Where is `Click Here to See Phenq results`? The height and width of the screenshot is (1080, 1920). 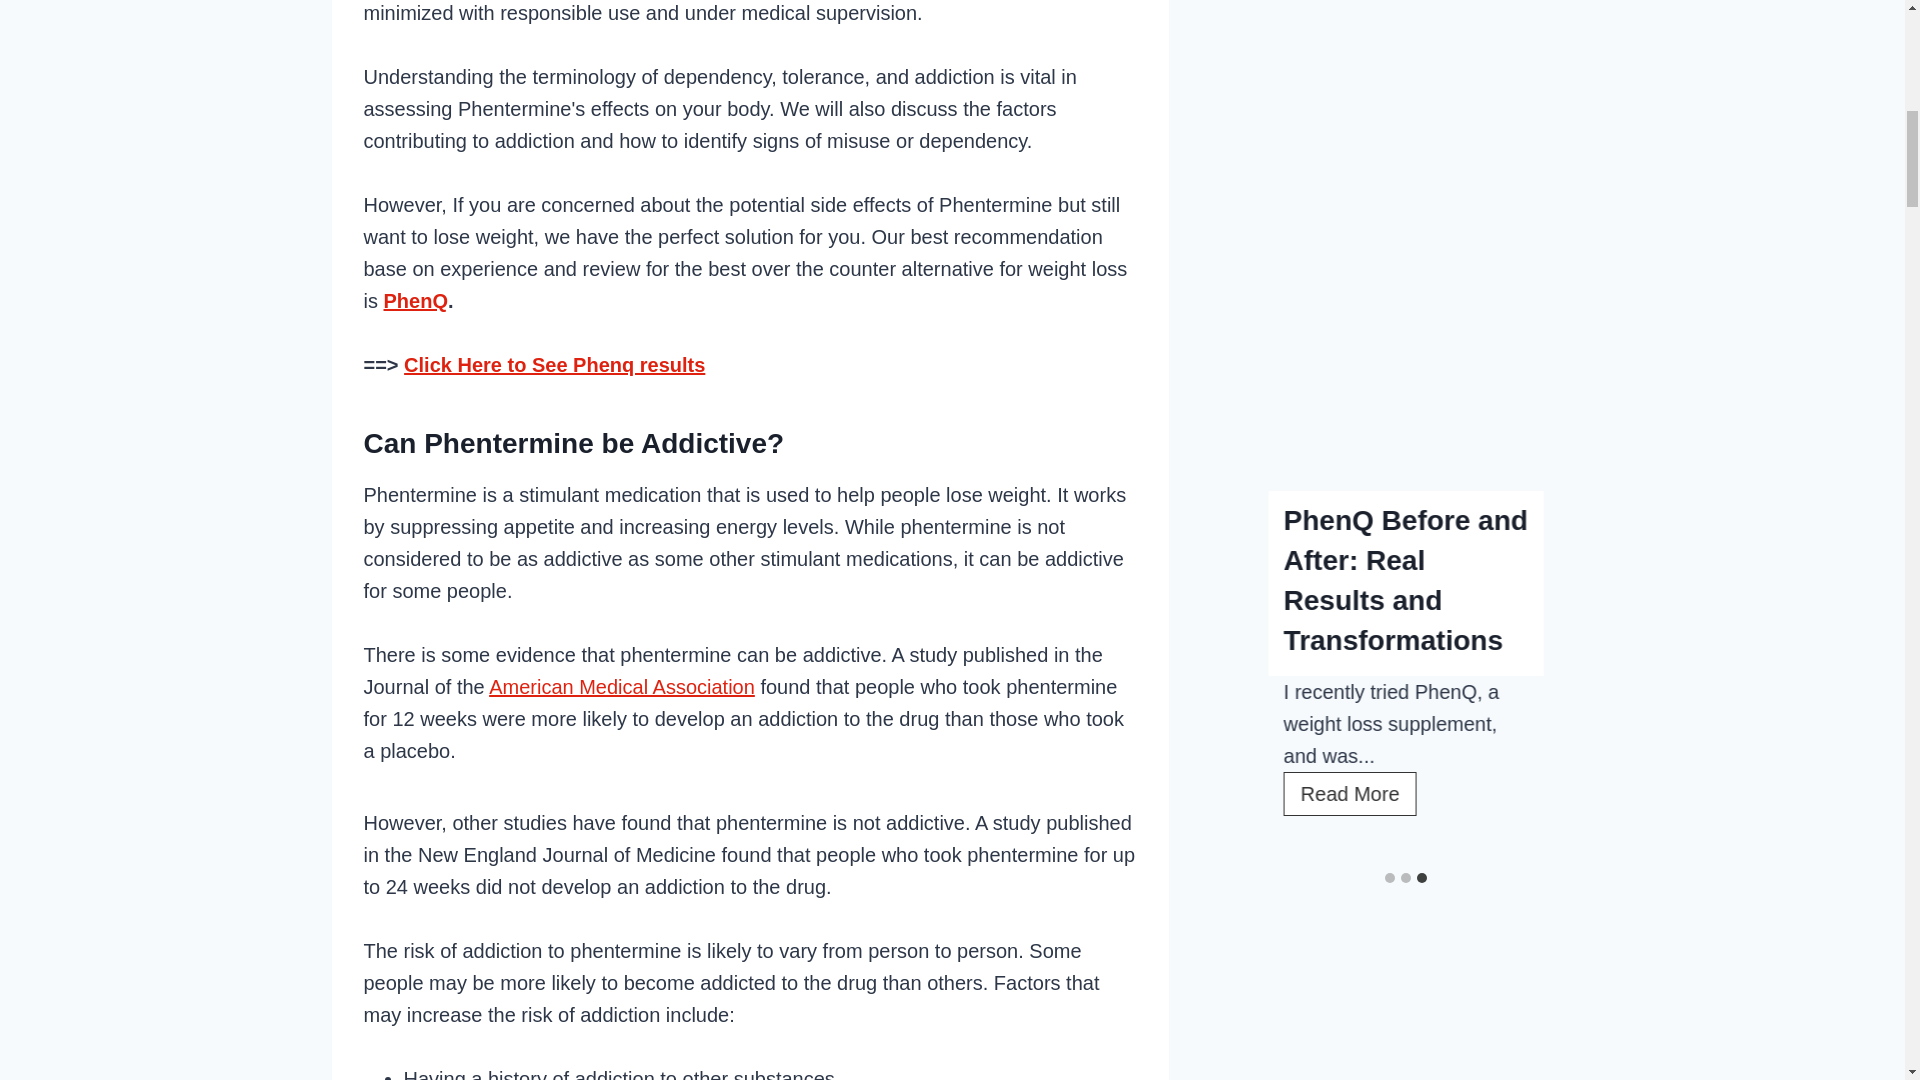
Click Here to See Phenq results is located at coordinates (554, 364).